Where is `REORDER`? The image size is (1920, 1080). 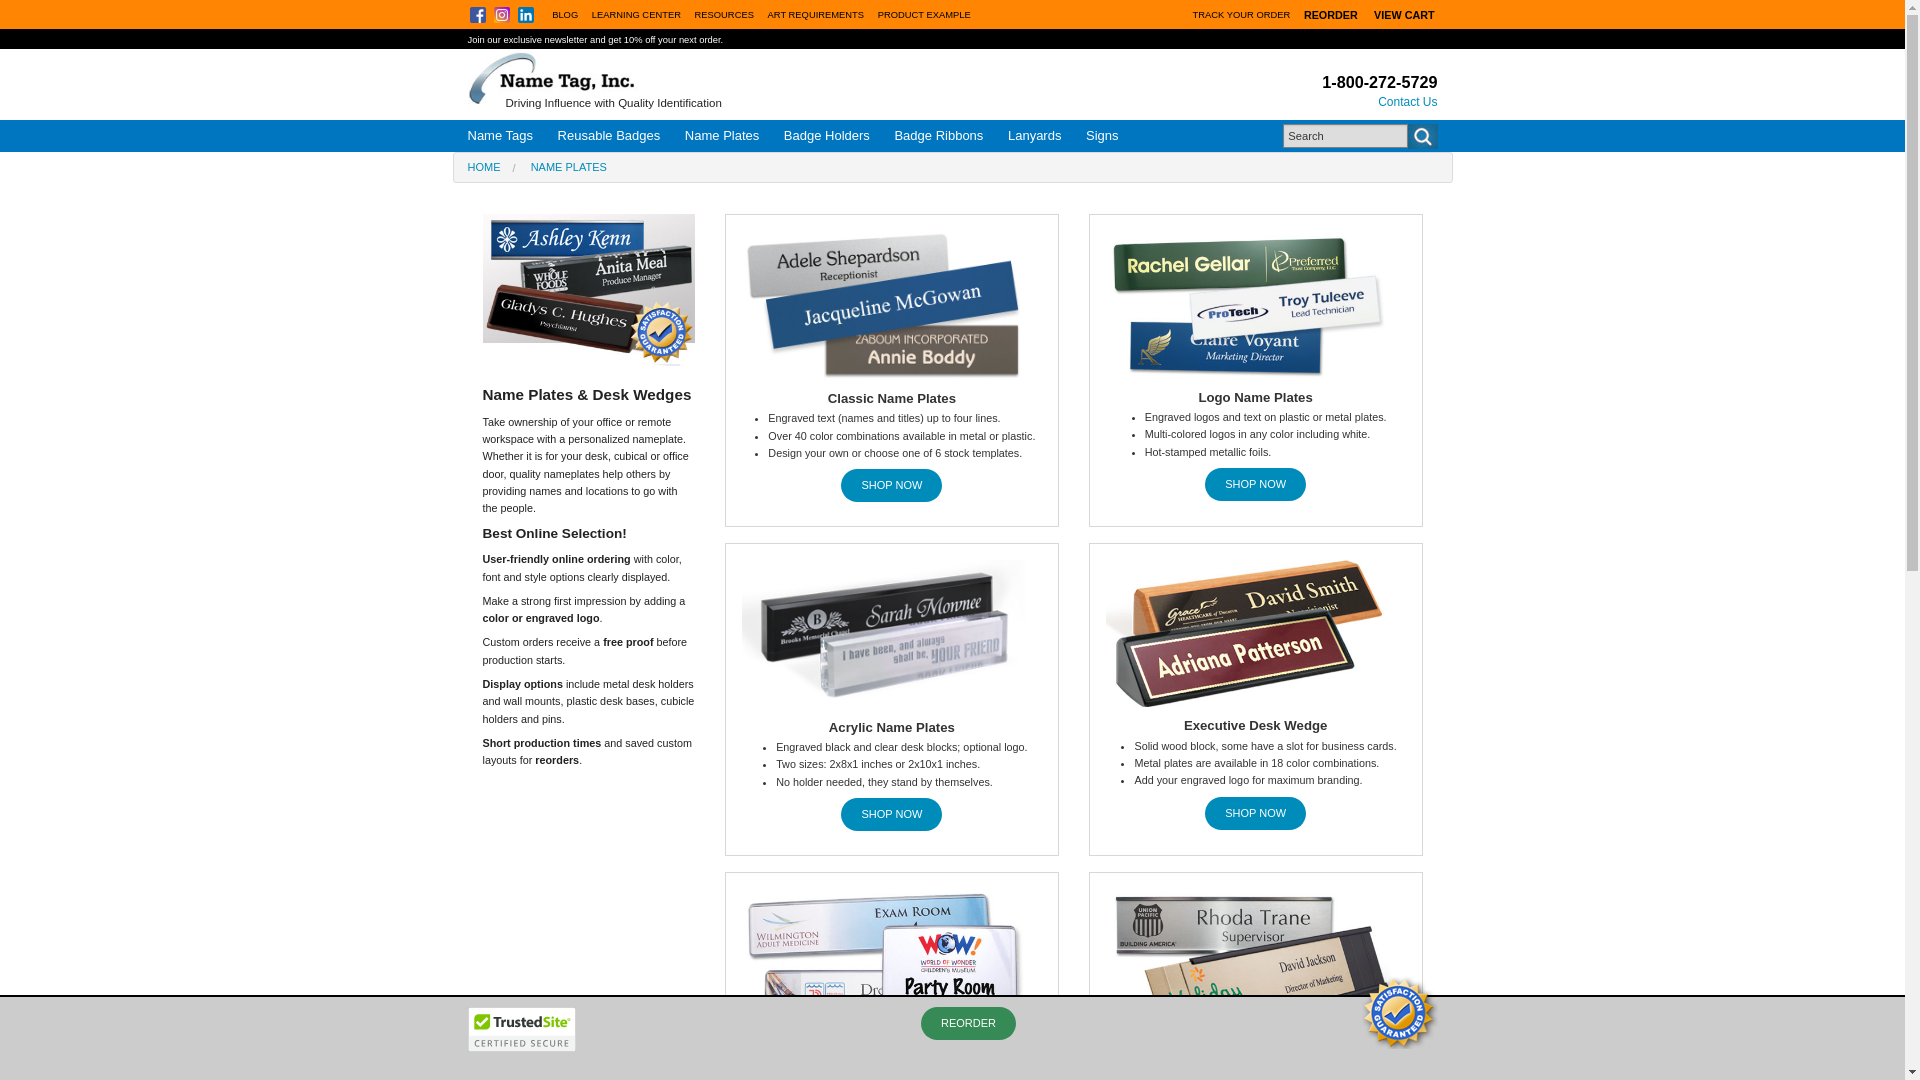
REORDER is located at coordinates (1330, 14).